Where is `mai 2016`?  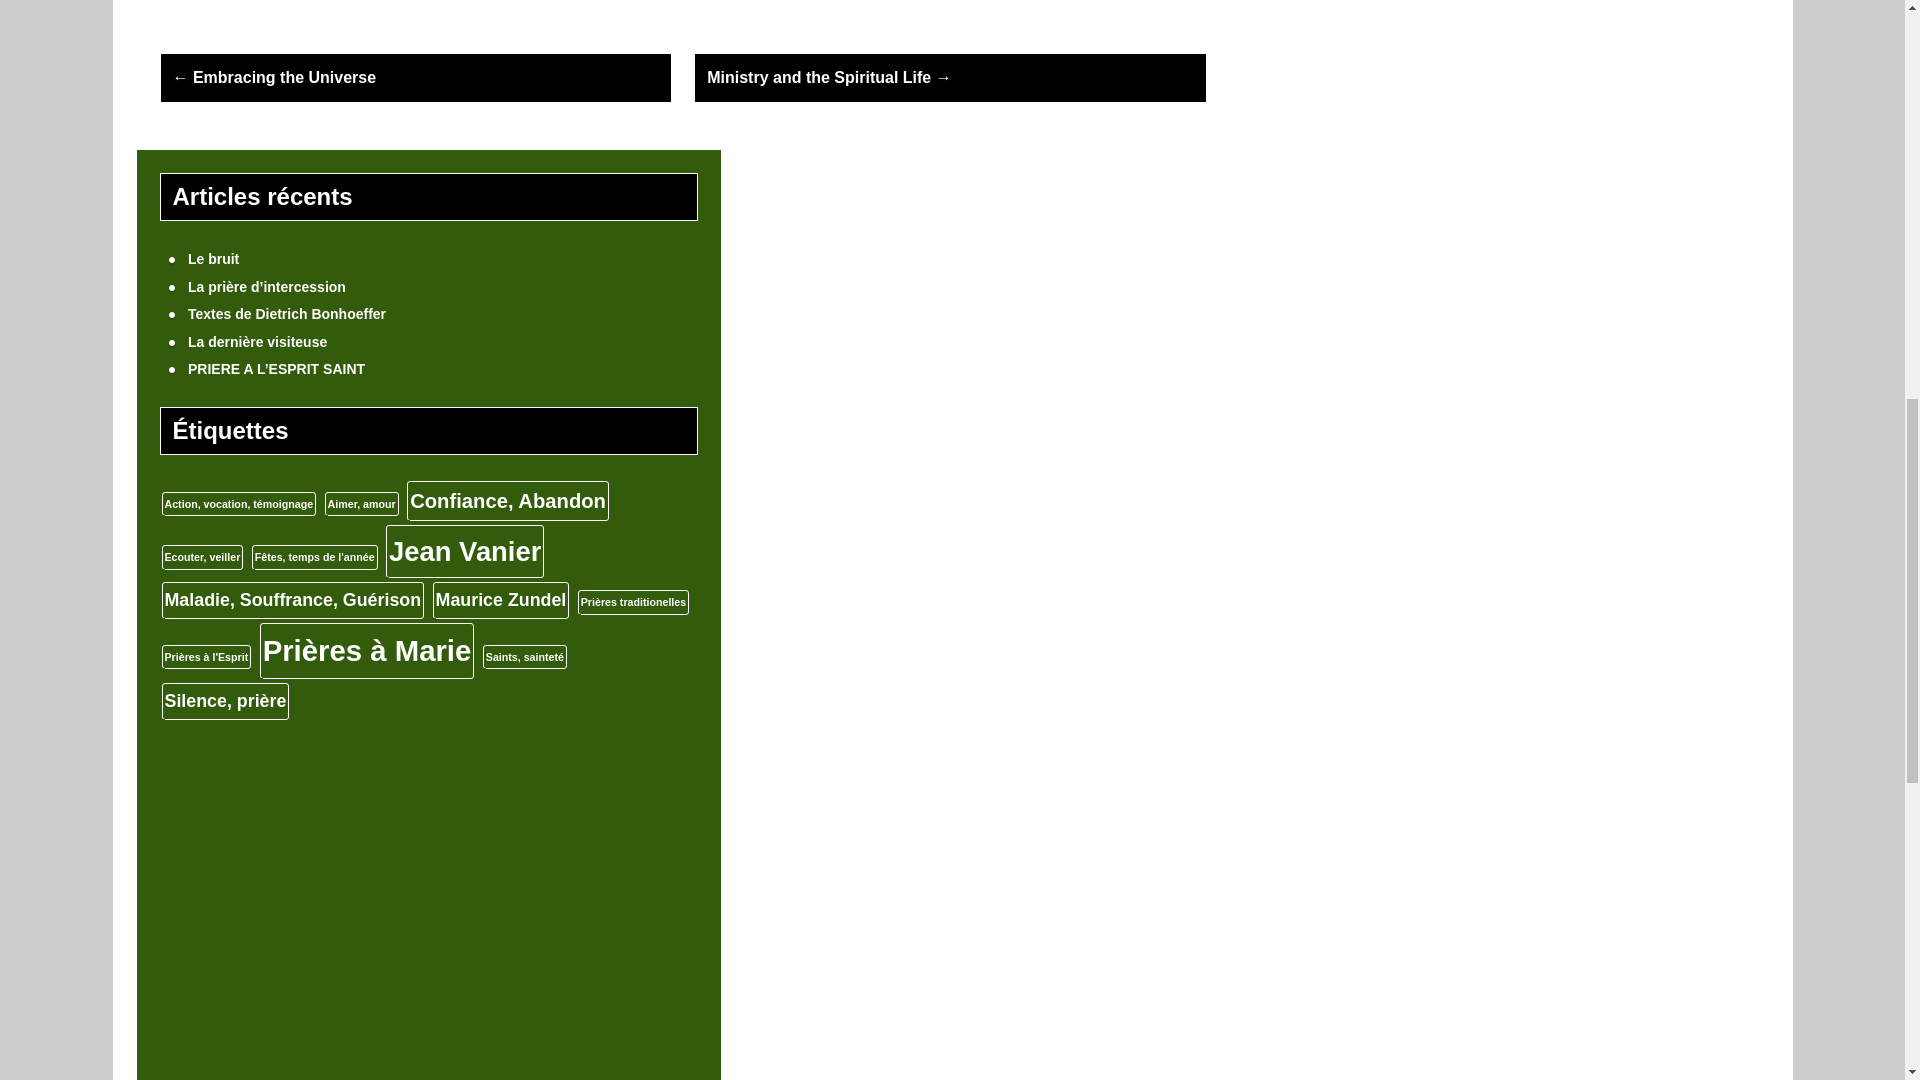 mai 2016 is located at coordinates (1364, 341).